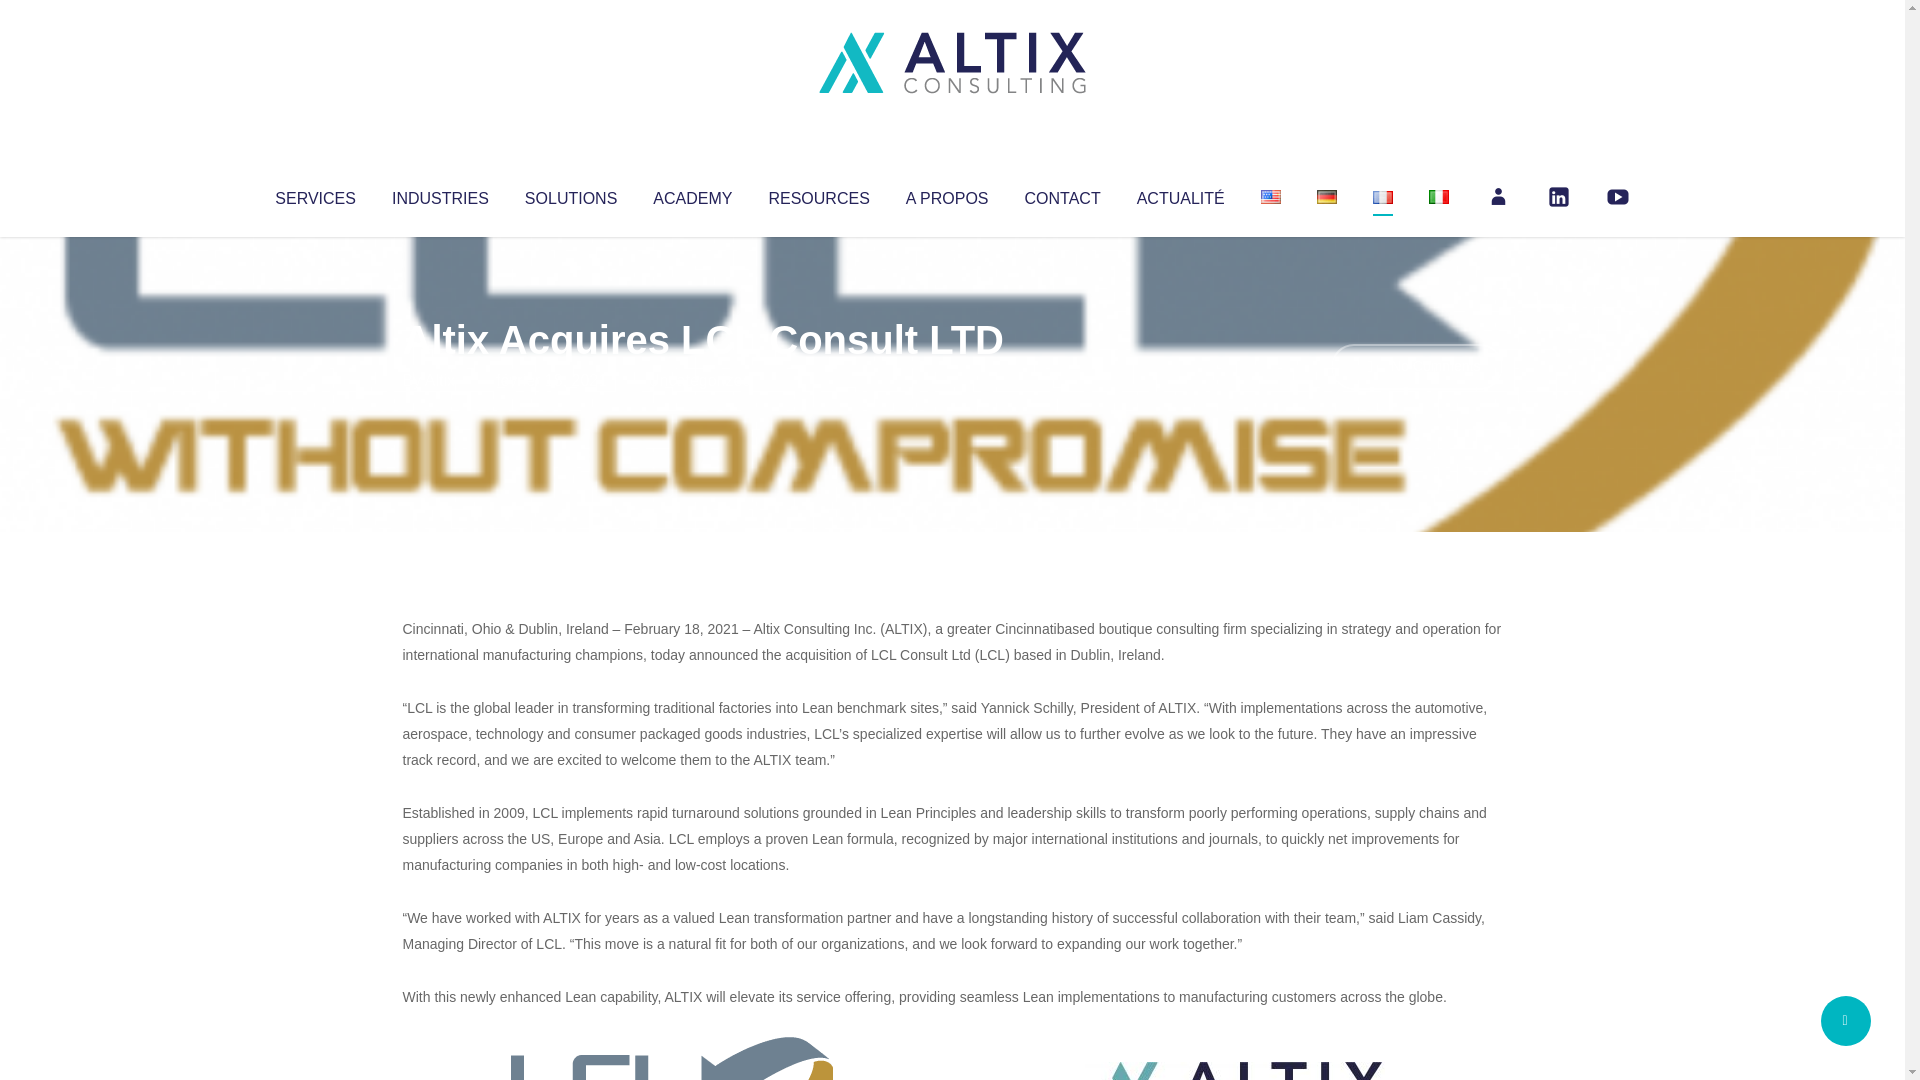 Image resolution: width=1920 pixels, height=1080 pixels. What do you see at coordinates (440, 194) in the screenshot?
I see `INDUSTRIES` at bounding box center [440, 194].